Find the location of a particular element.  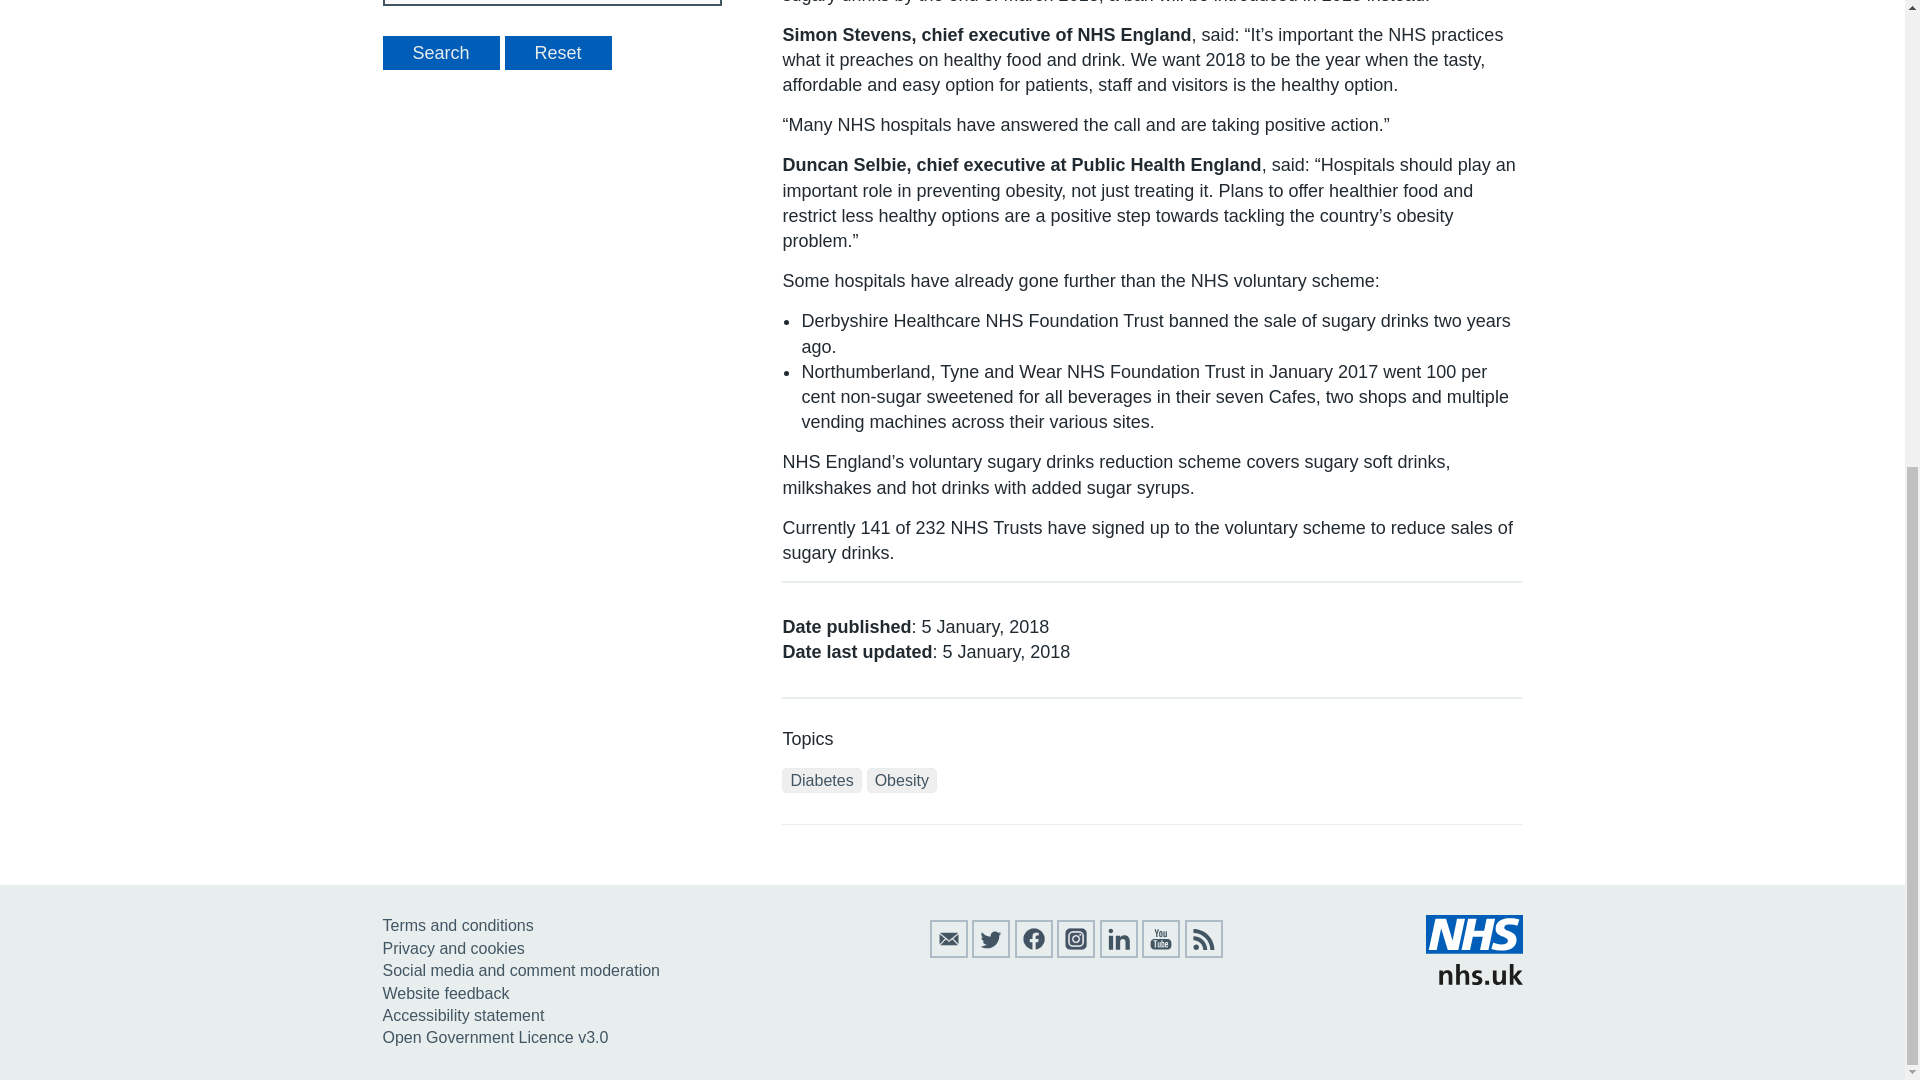

Website feedback is located at coordinates (445, 993).